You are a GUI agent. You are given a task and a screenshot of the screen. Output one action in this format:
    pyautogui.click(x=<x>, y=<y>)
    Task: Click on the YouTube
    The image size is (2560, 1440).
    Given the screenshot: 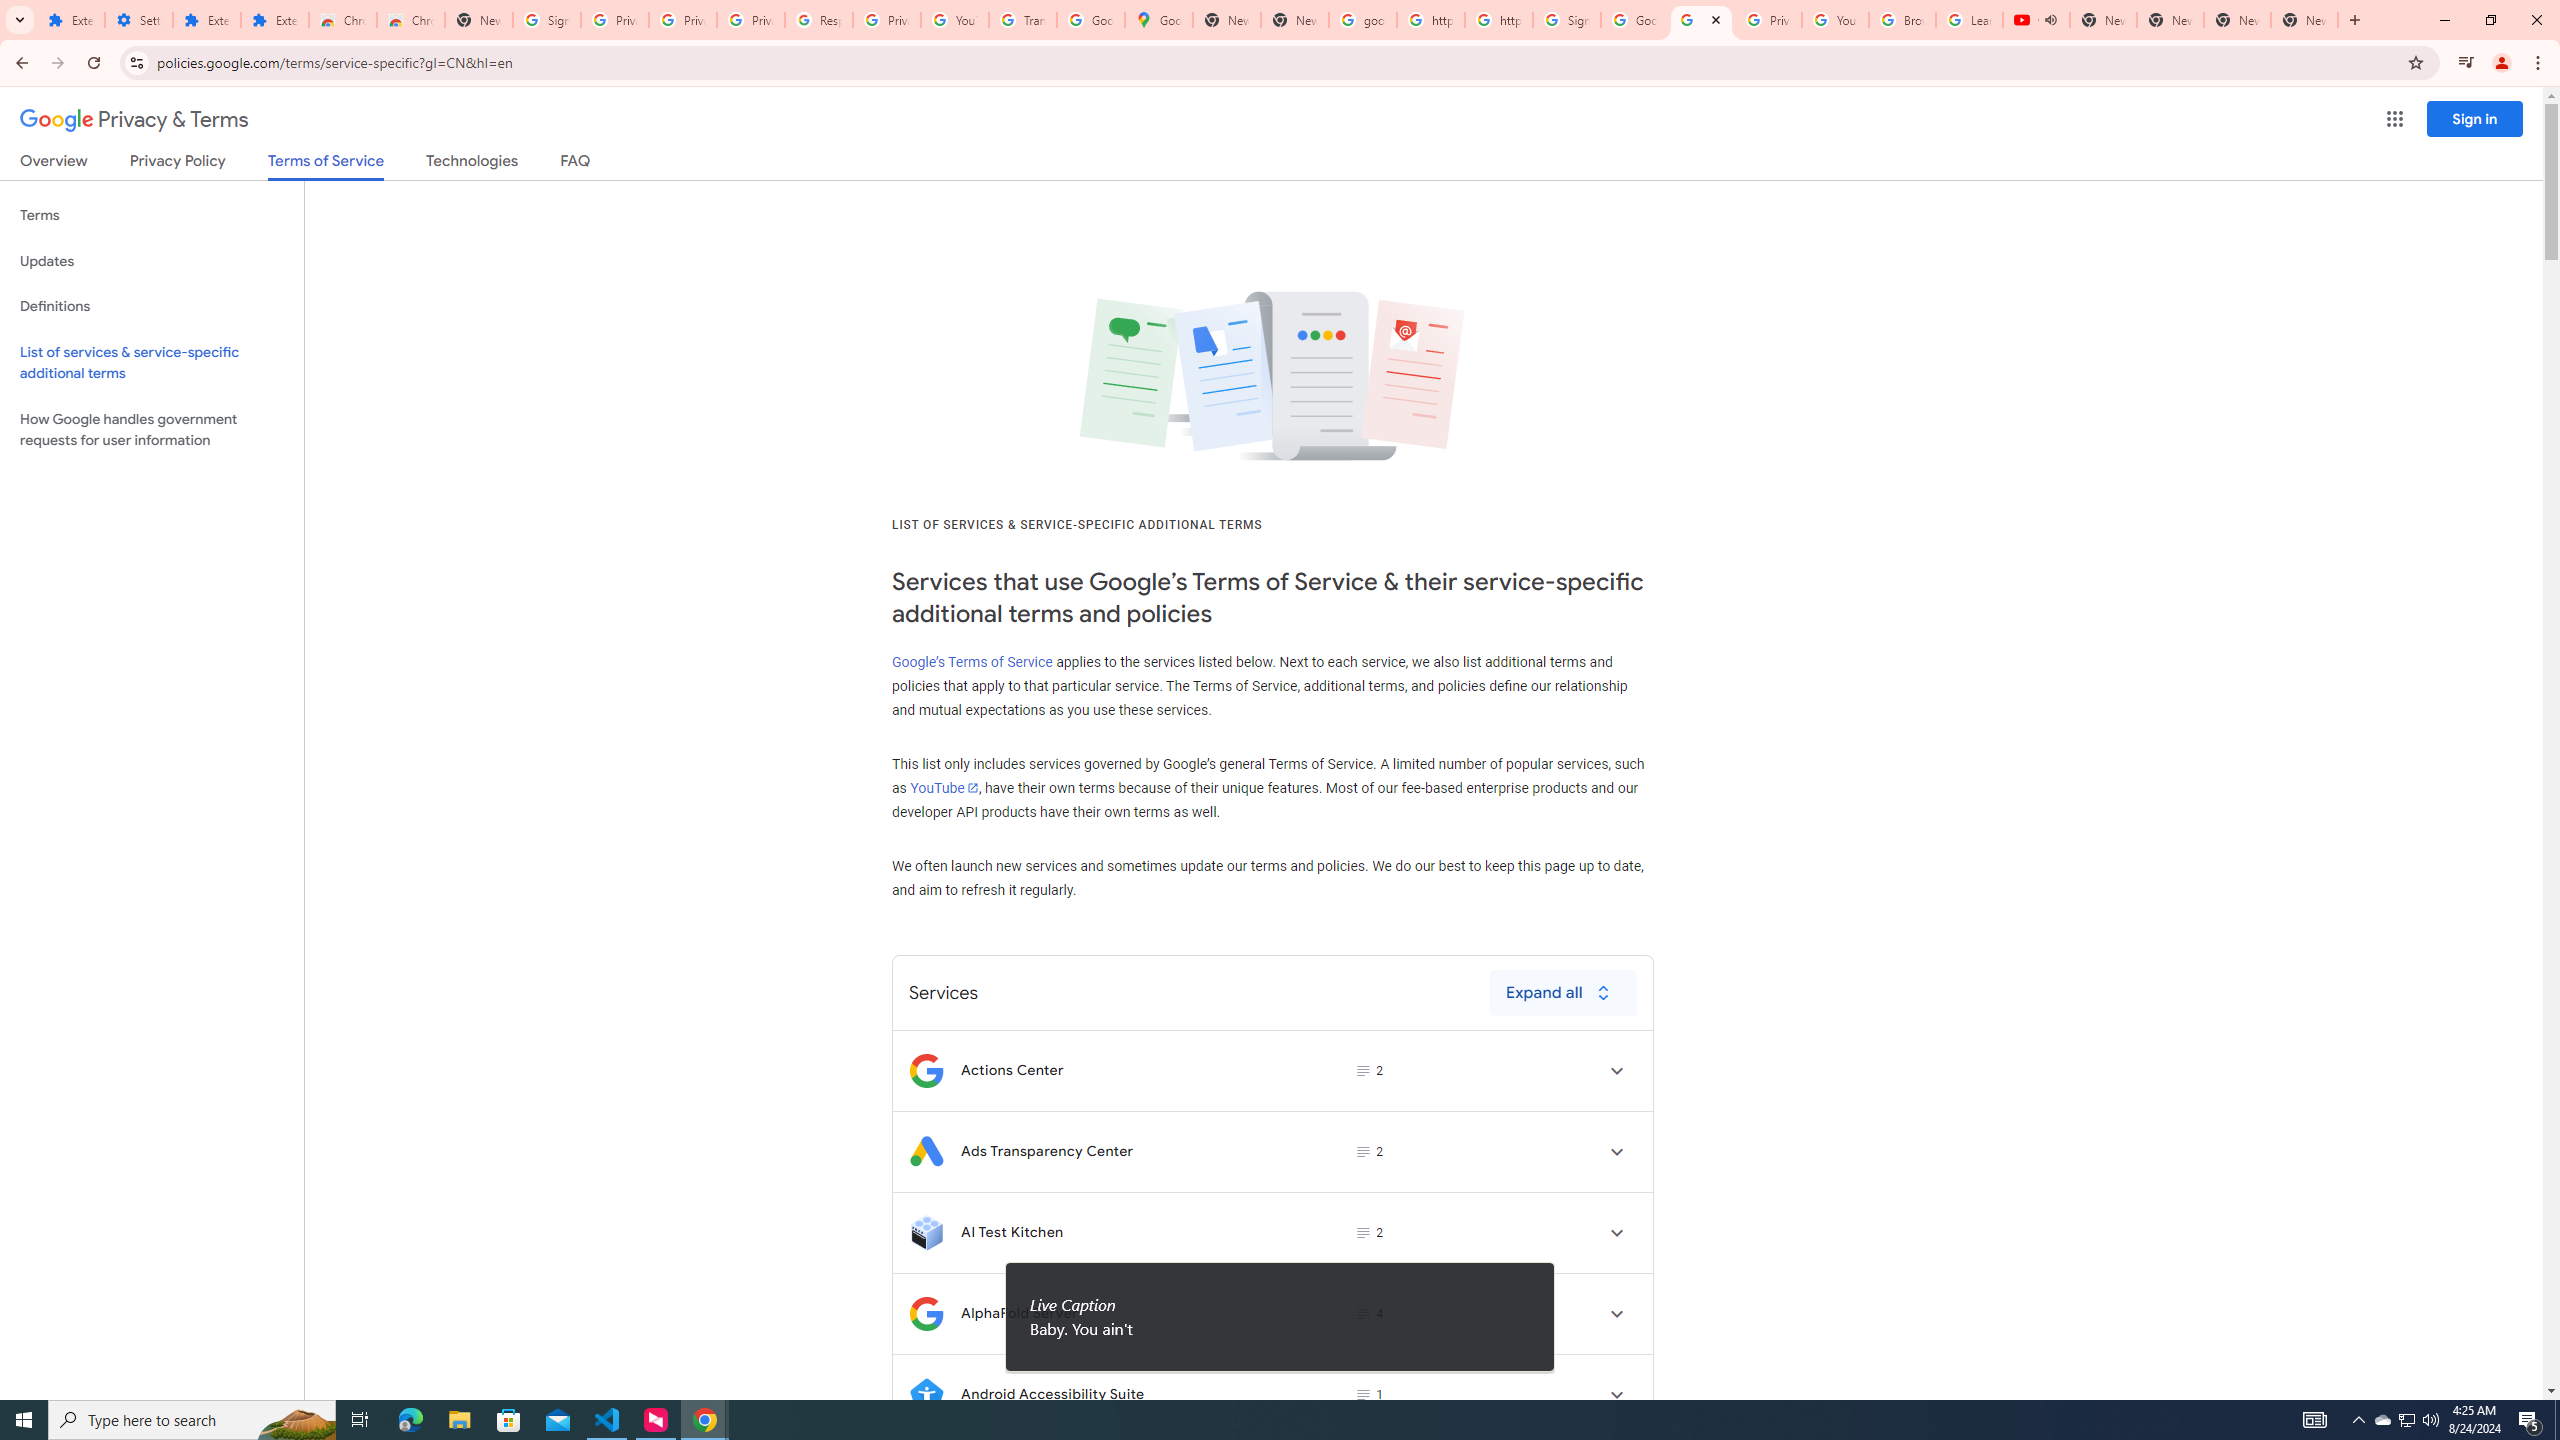 What is the action you would take?
    pyautogui.click(x=942, y=788)
    